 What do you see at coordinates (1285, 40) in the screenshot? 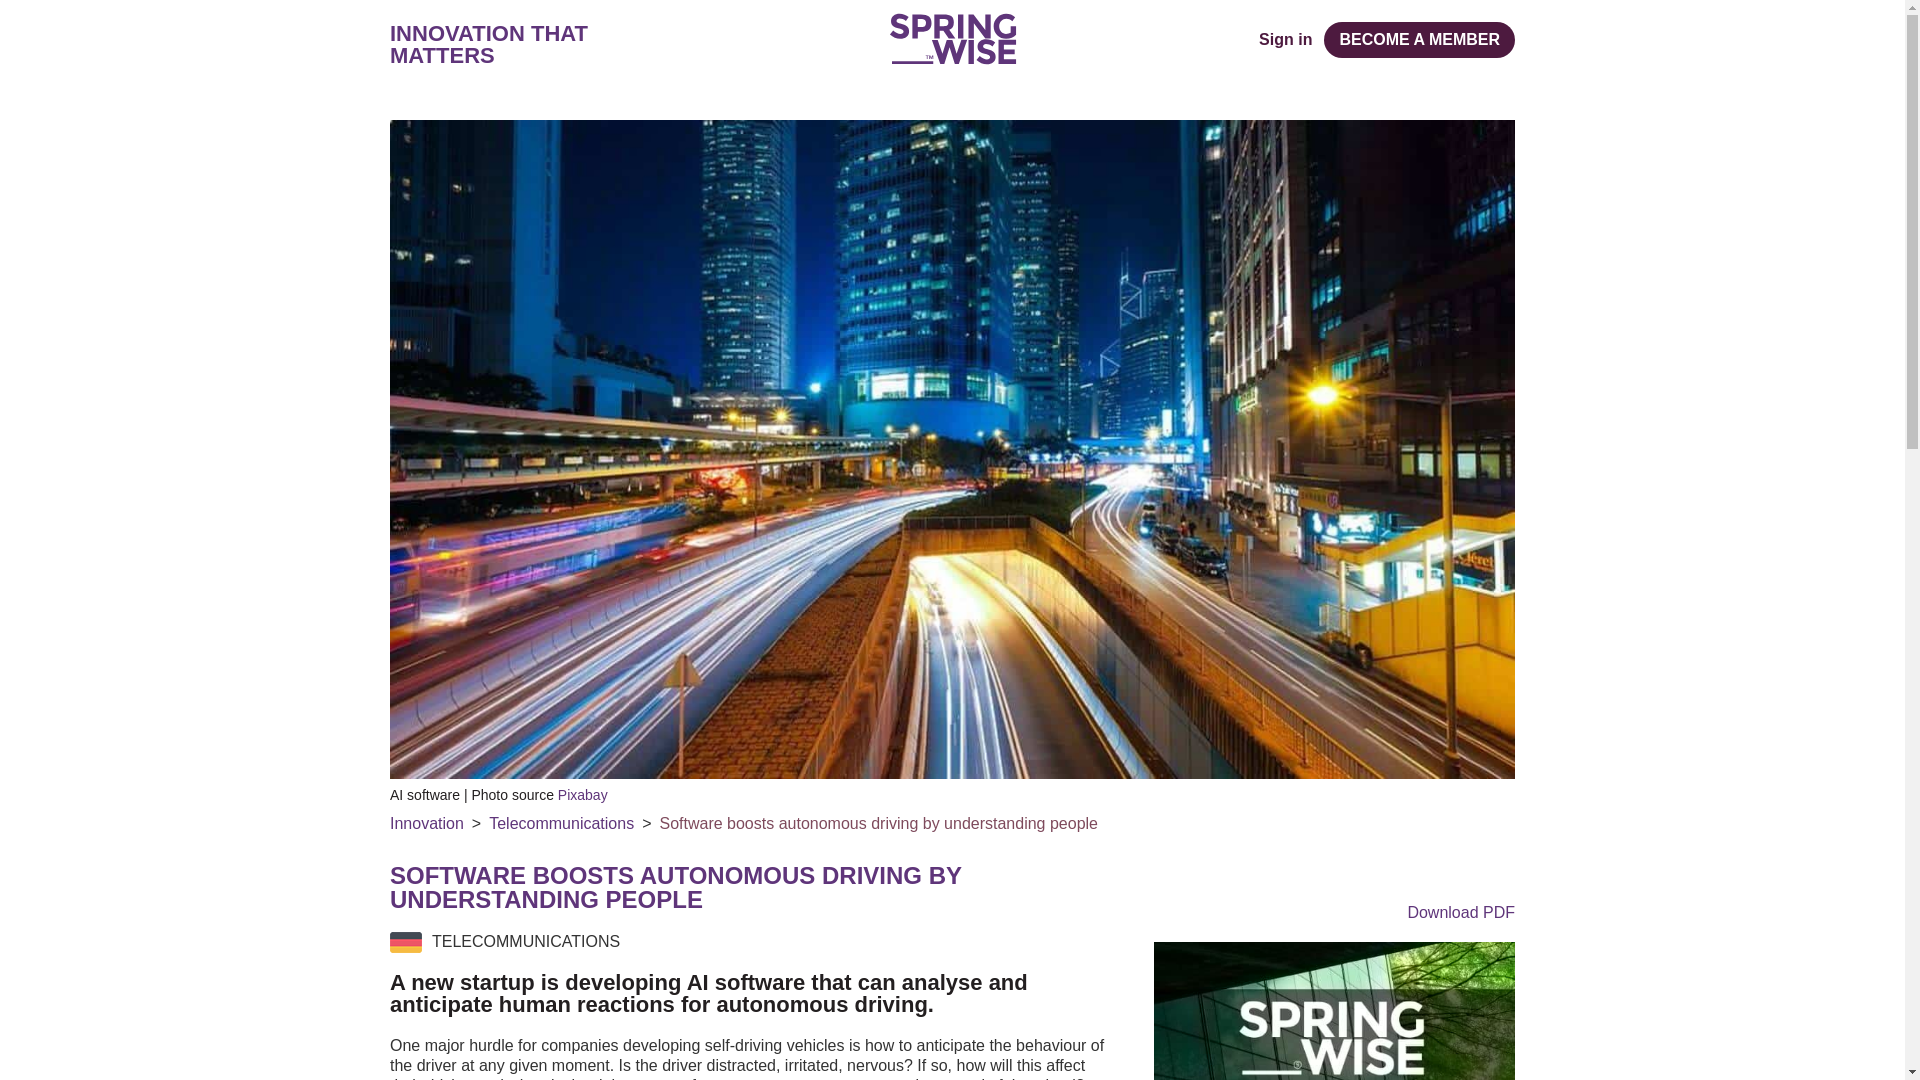
I see `Sign in` at bounding box center [1285, 40].